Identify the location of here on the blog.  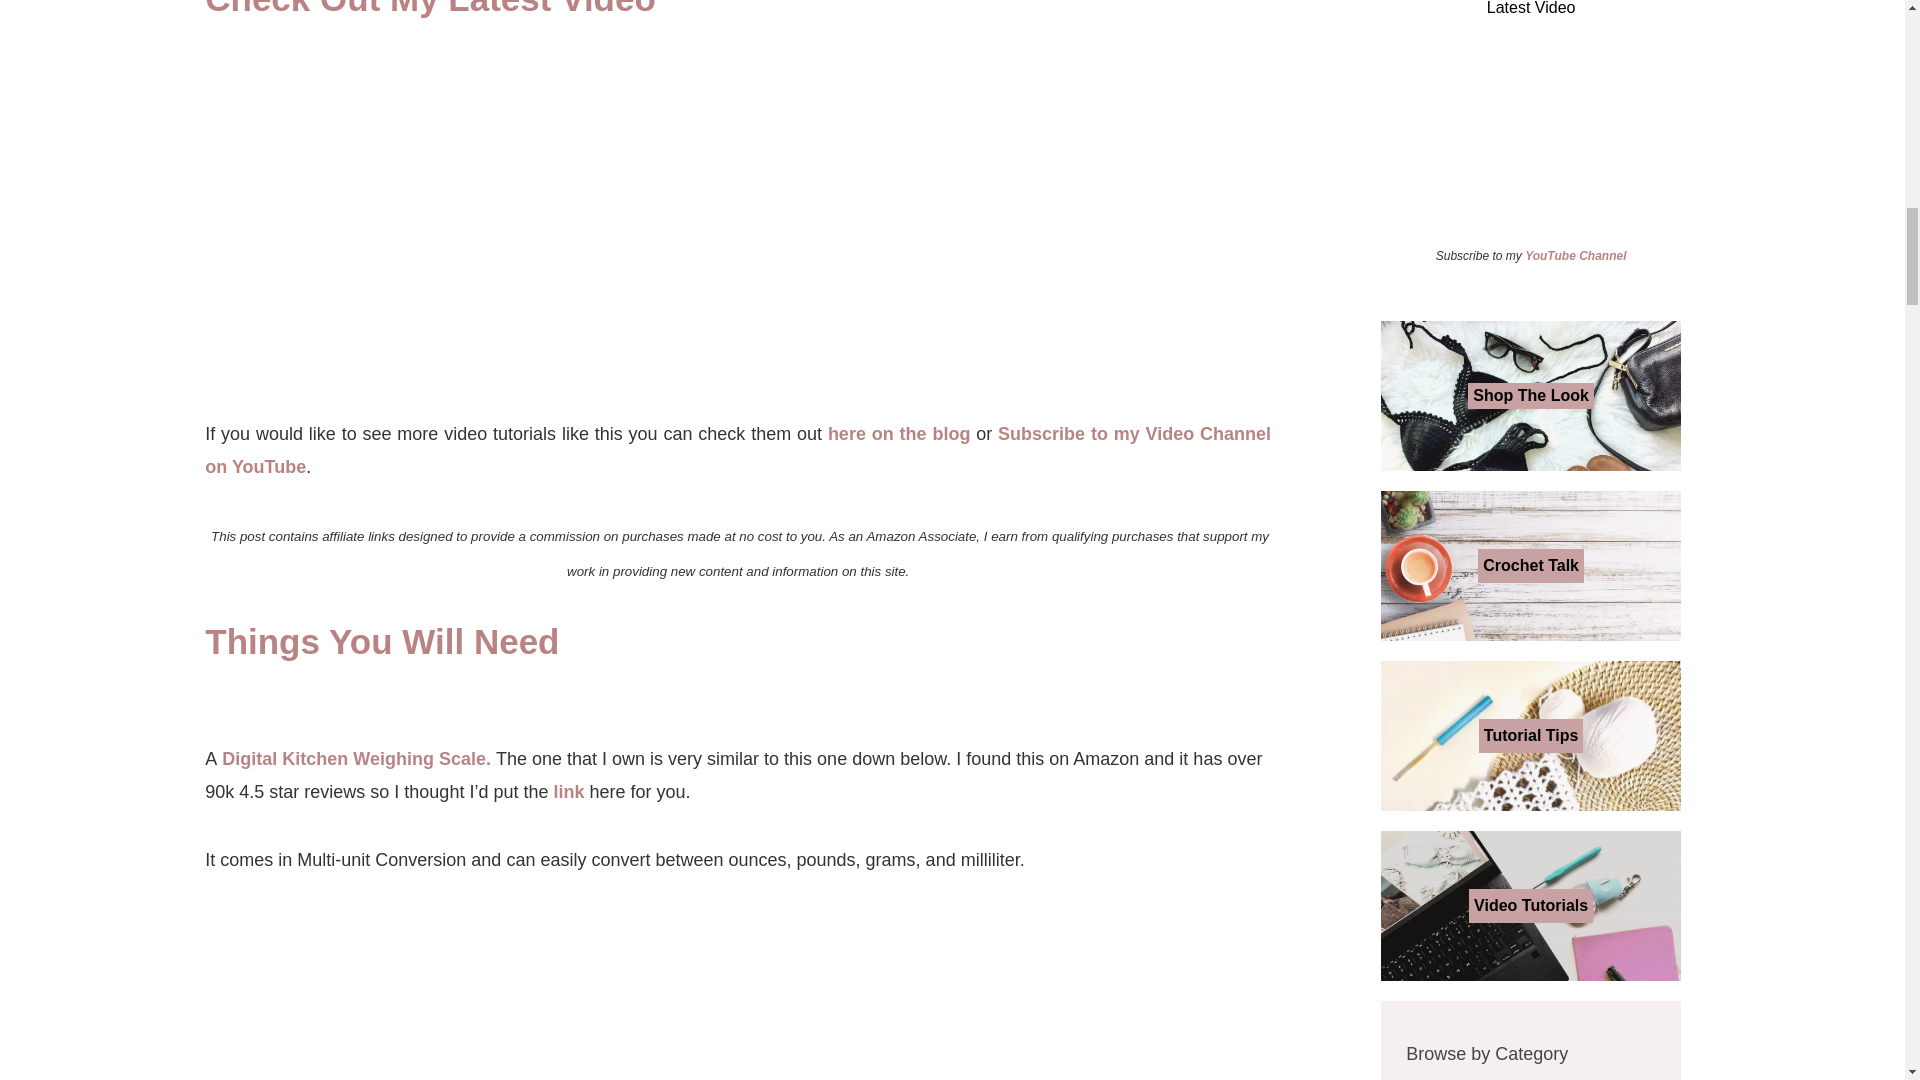
(899, 434).